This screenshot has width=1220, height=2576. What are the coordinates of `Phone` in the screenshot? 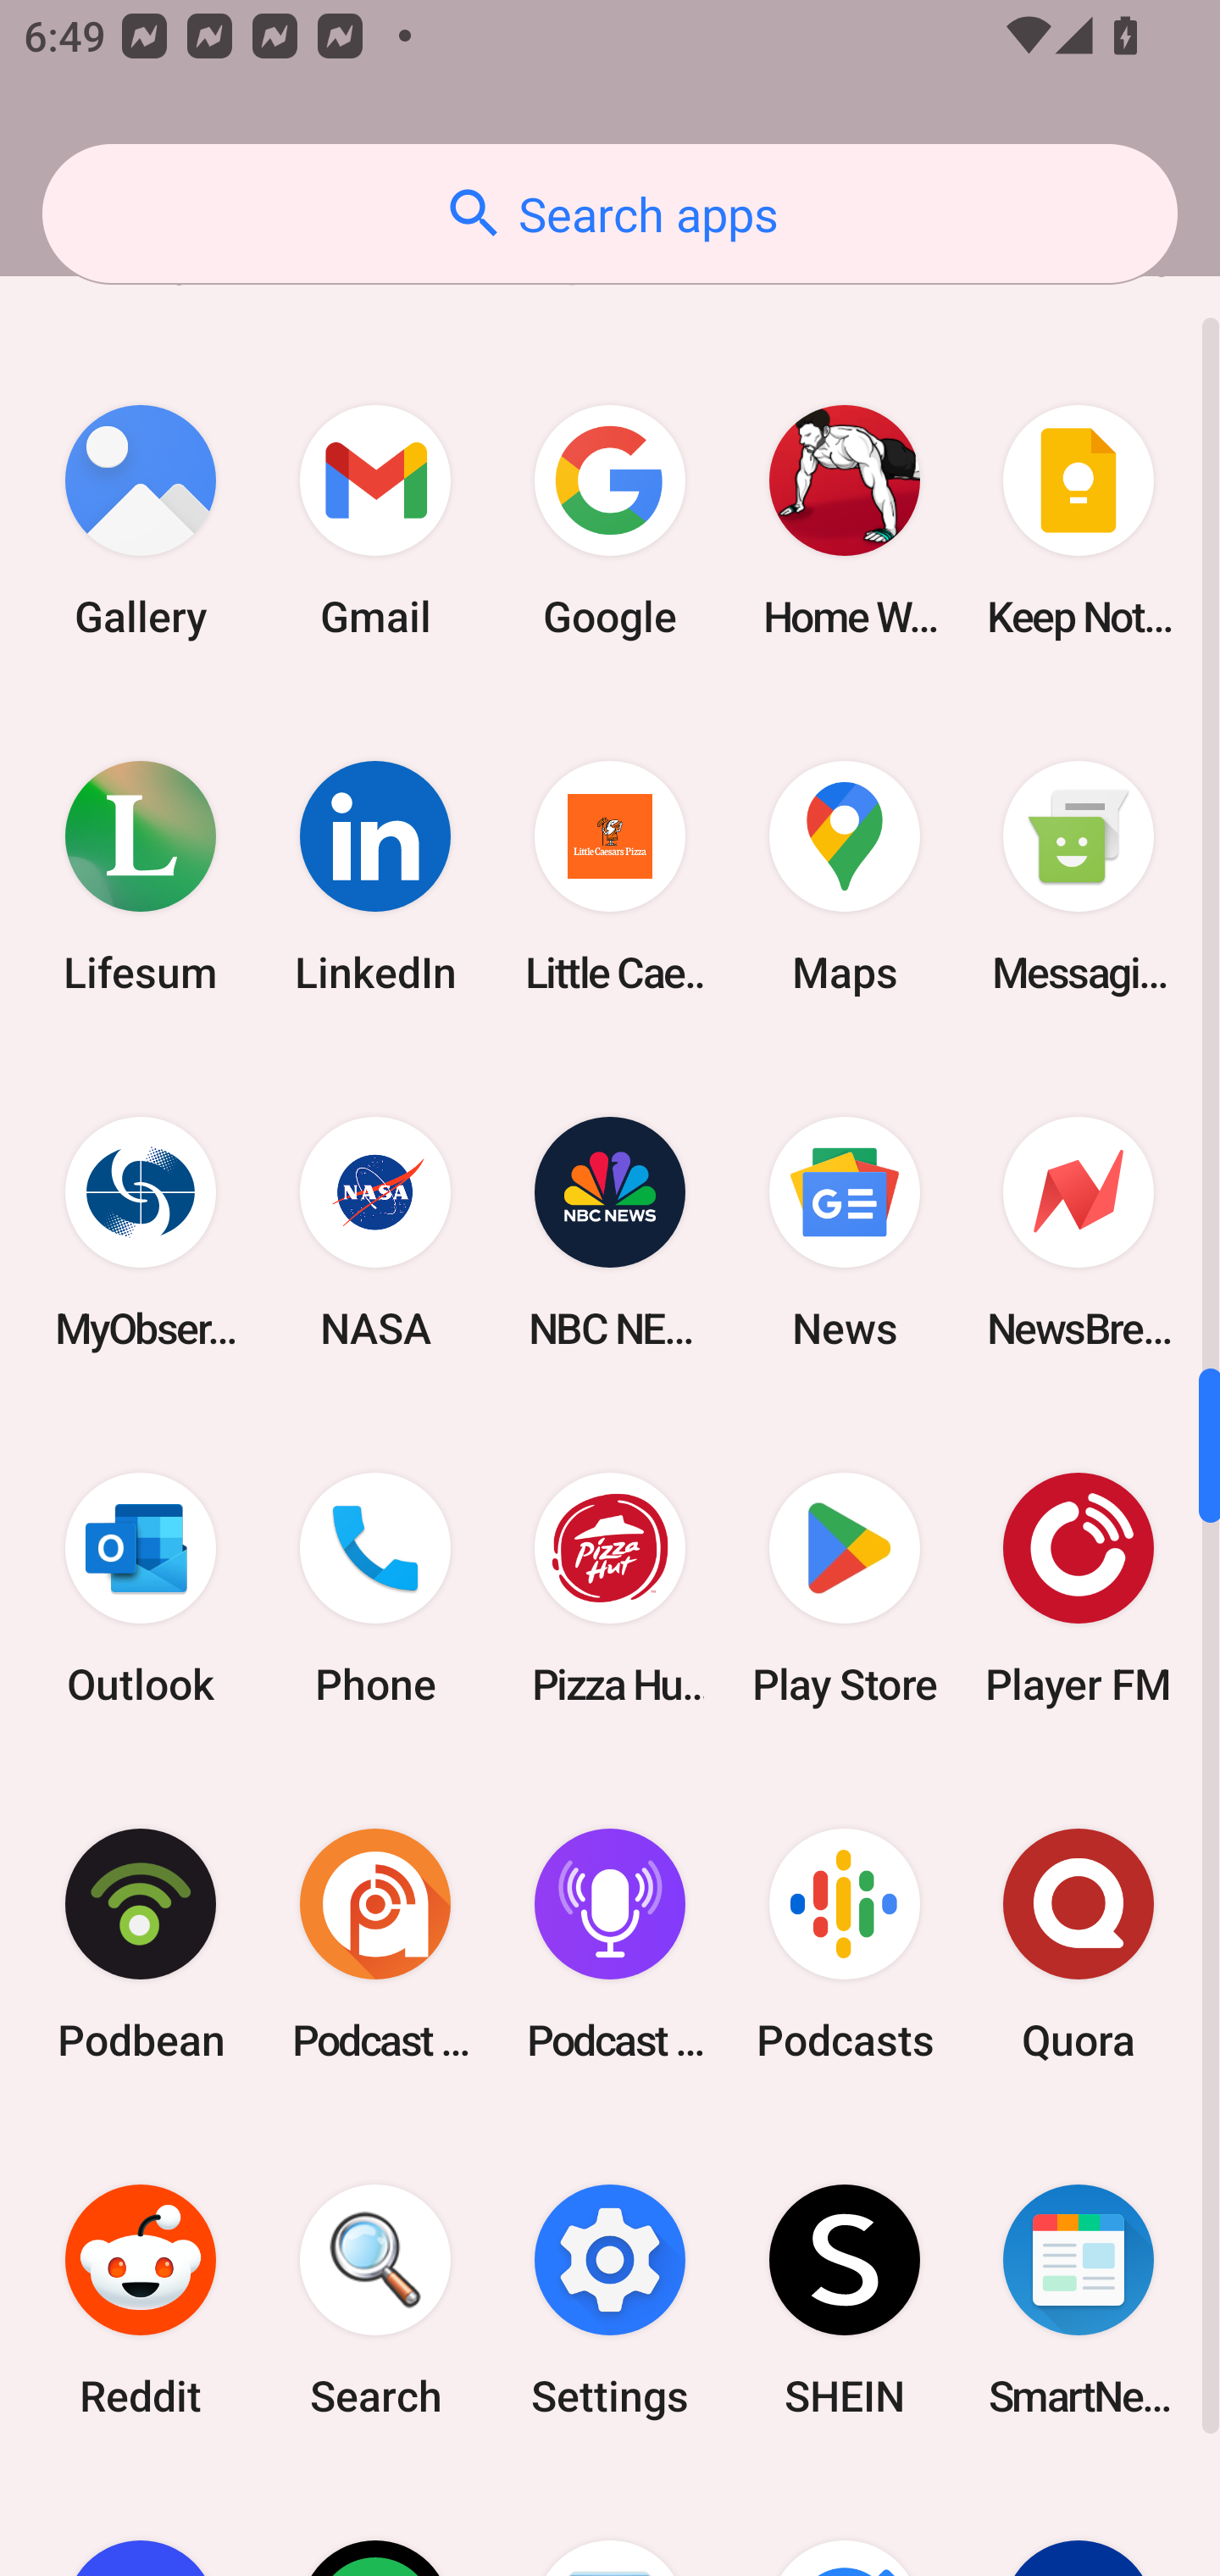 It's located at (375, 1589).